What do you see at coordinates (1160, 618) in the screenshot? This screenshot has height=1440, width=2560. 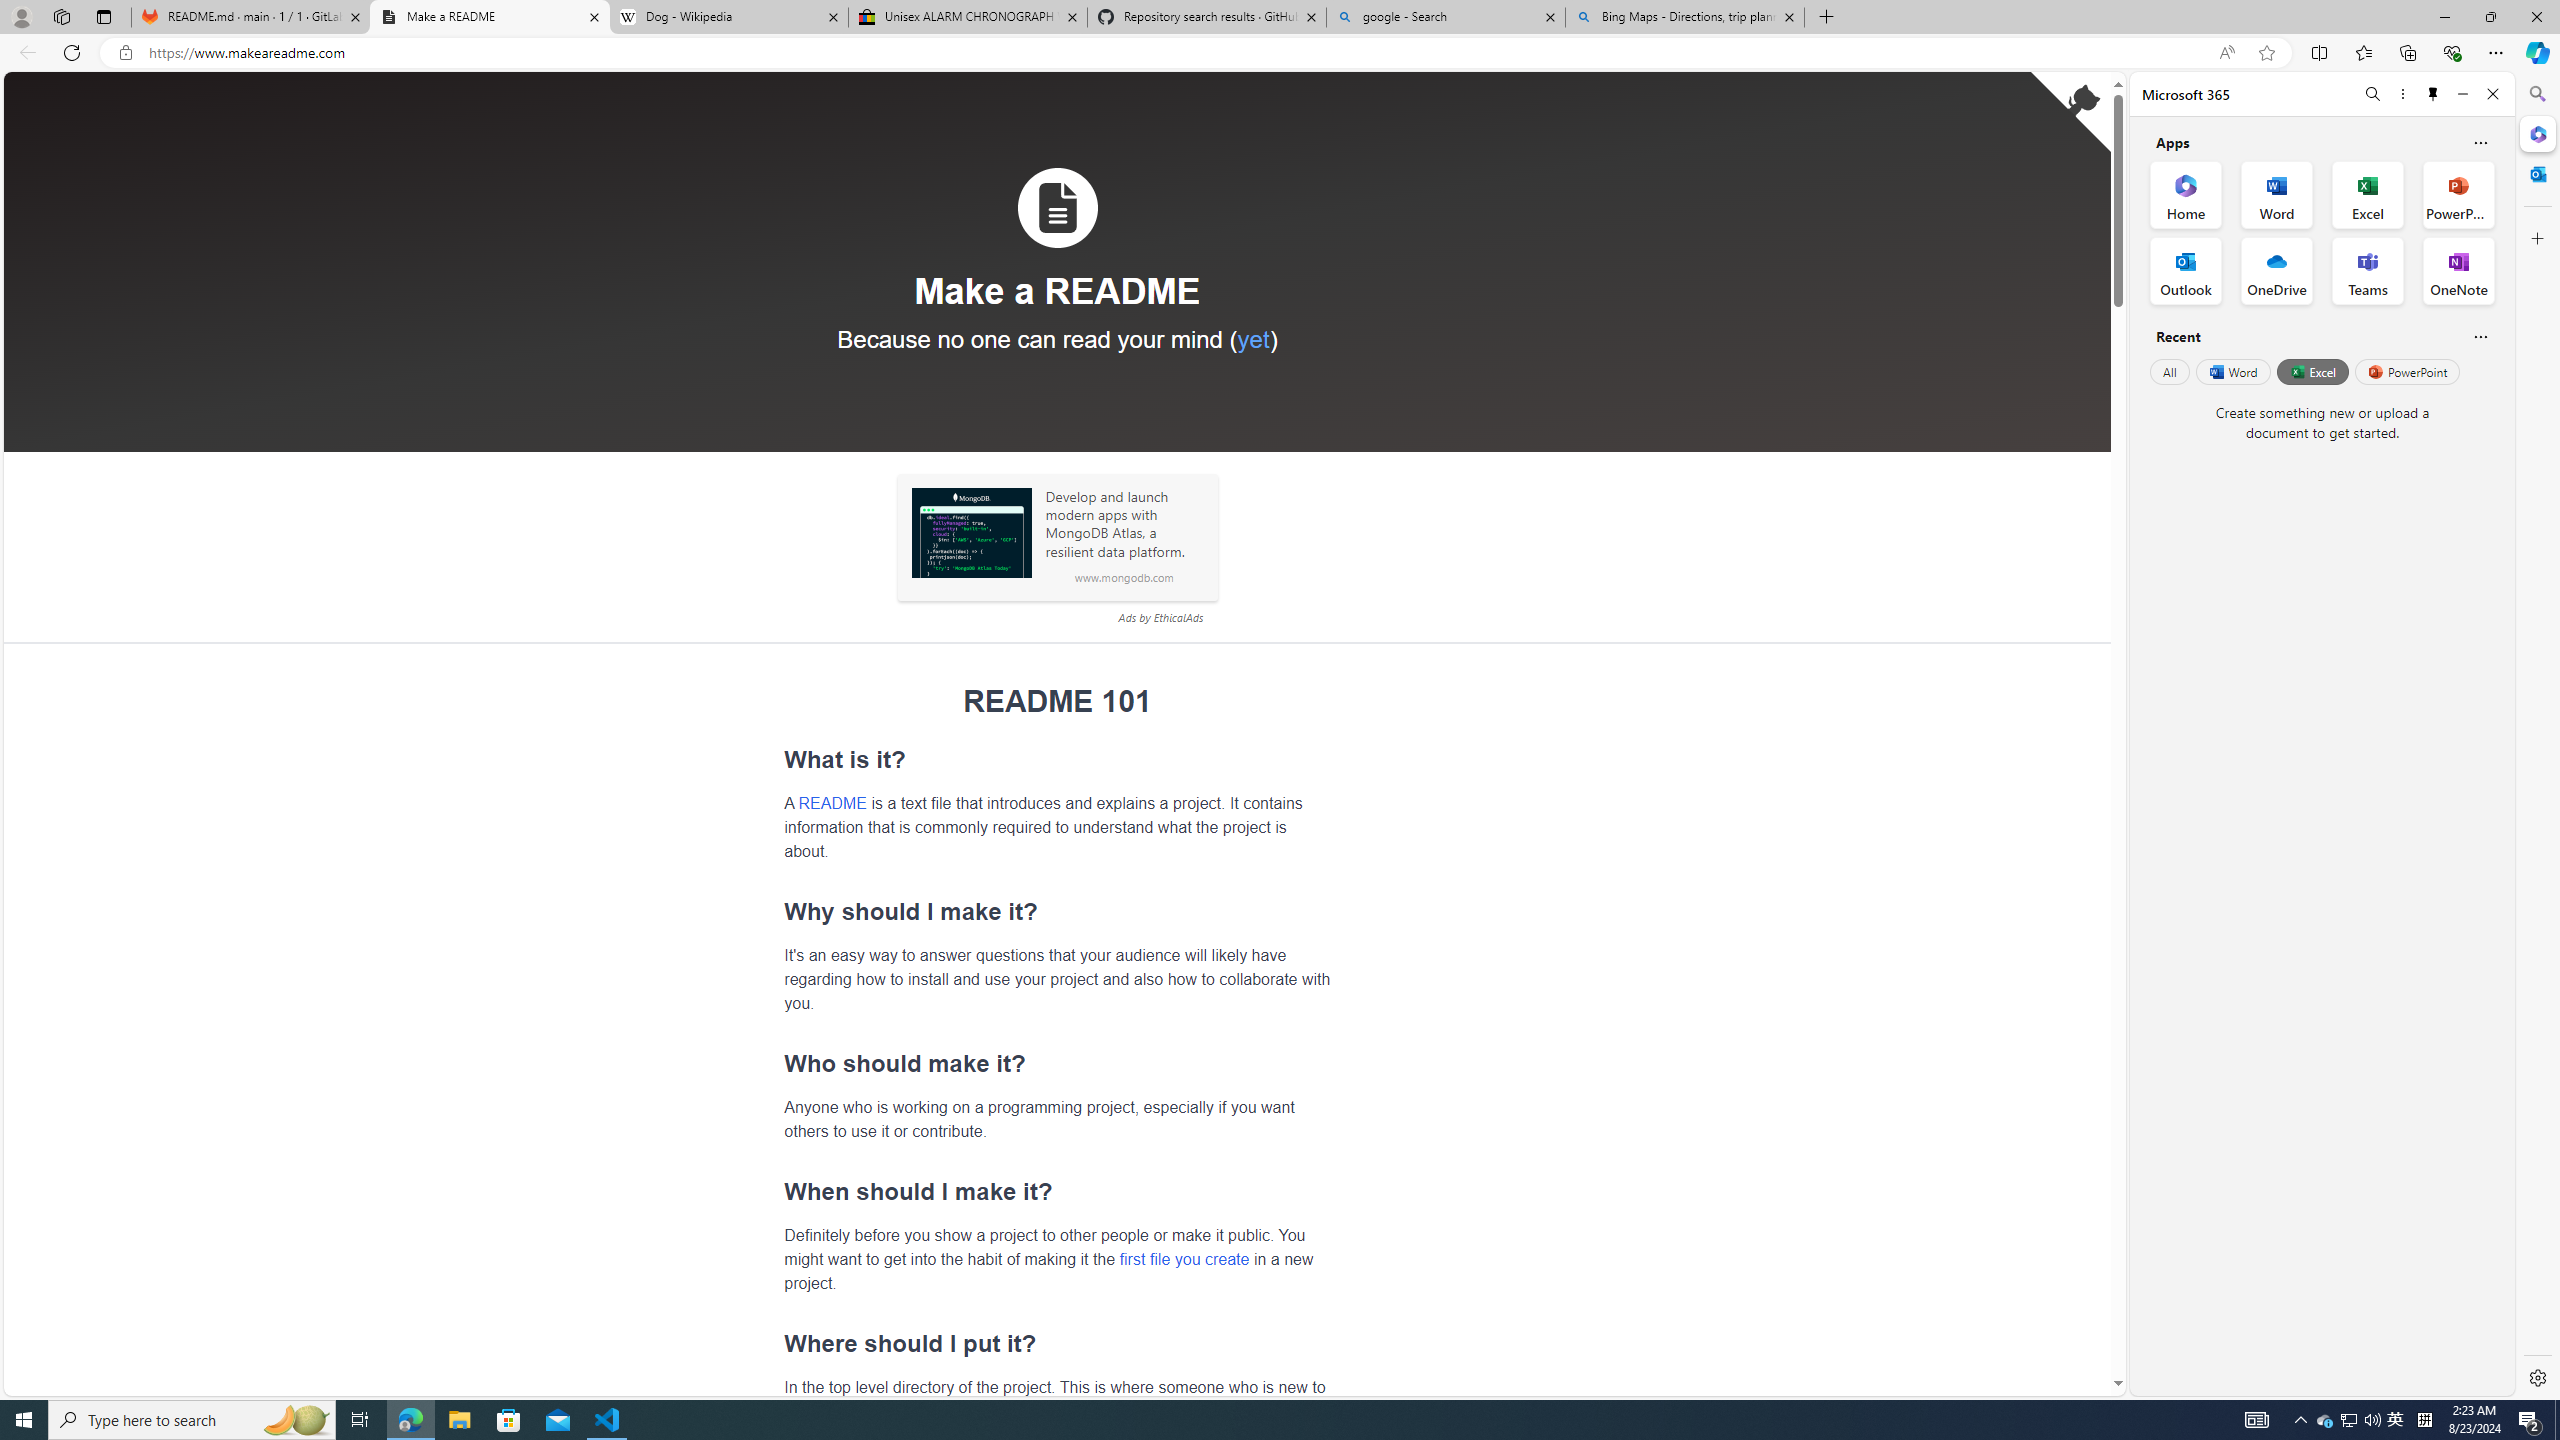 I see `Ads by EthicalAds` at bounding box center [1160, 618].